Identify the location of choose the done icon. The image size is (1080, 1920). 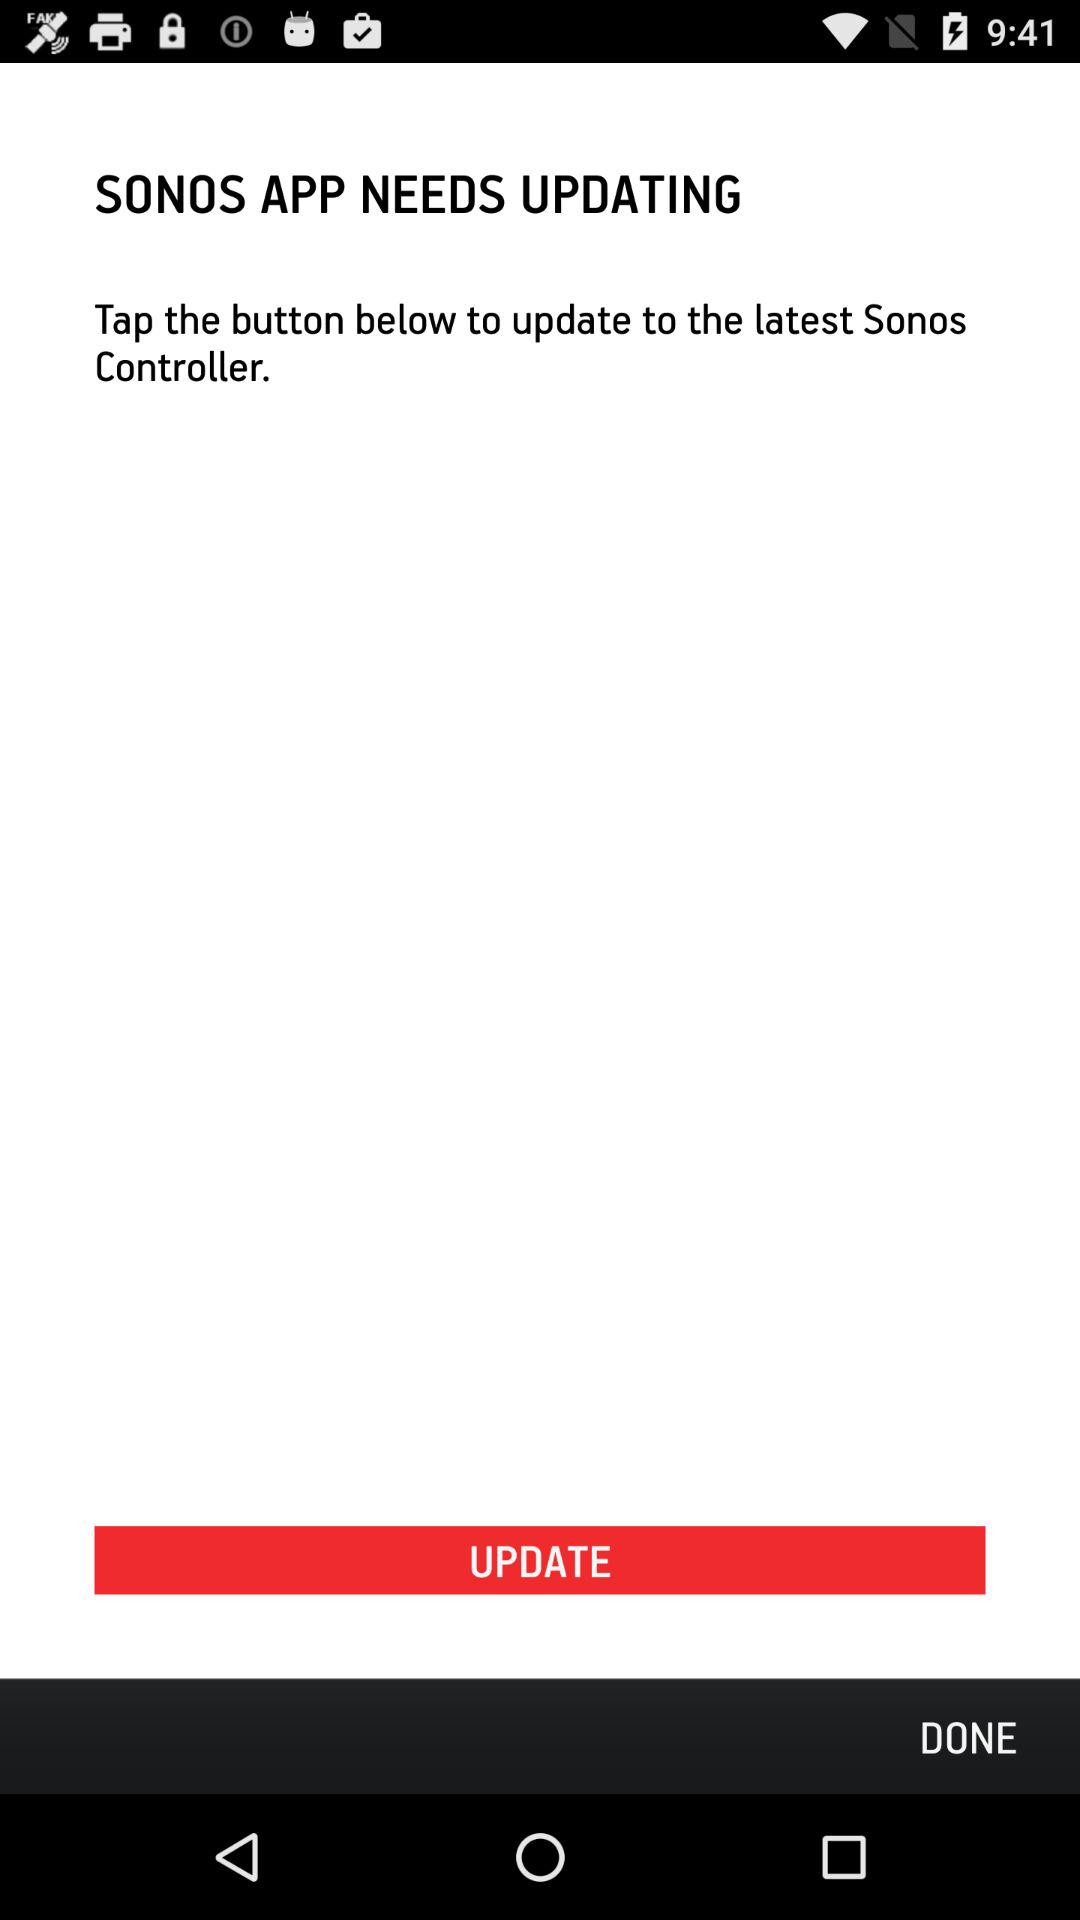
(968, 1736).